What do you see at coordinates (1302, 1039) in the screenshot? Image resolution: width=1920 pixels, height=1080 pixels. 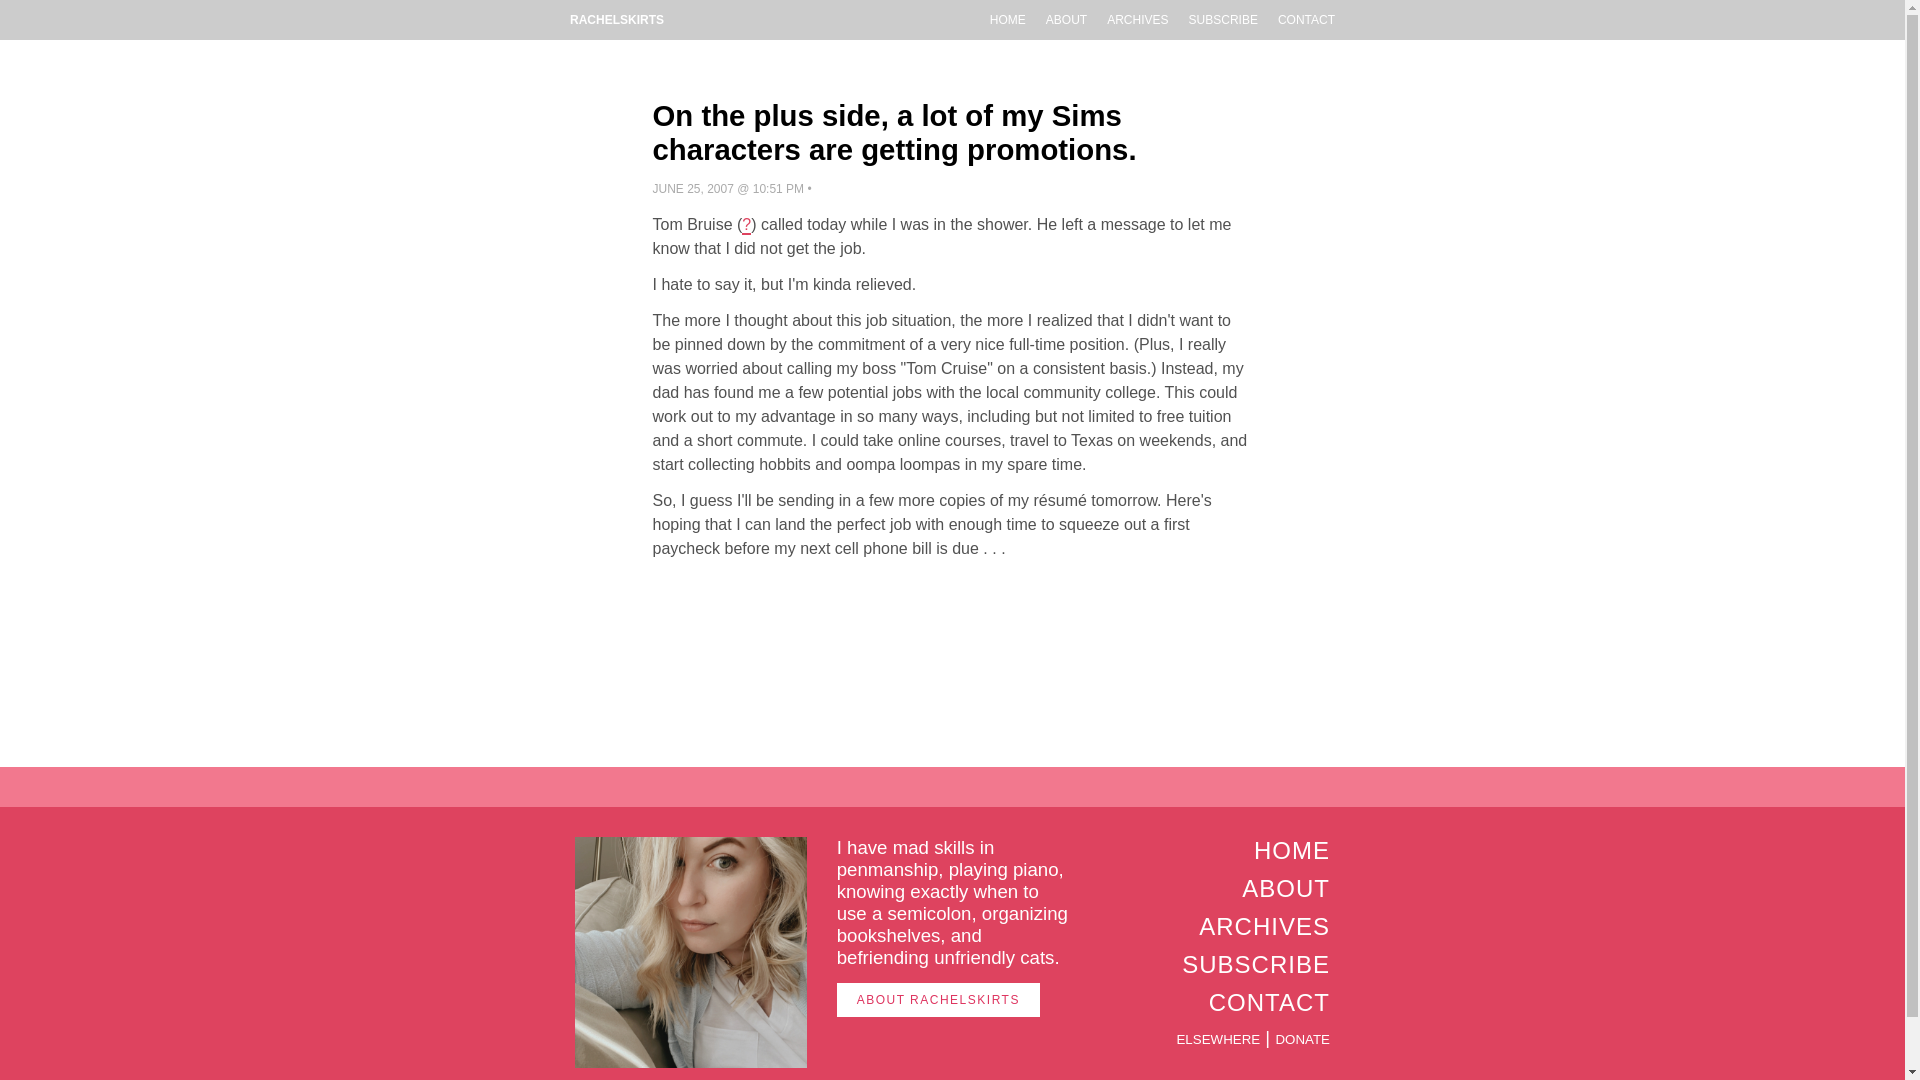 I see `DONATE` at bounding box center [1302, 1039].